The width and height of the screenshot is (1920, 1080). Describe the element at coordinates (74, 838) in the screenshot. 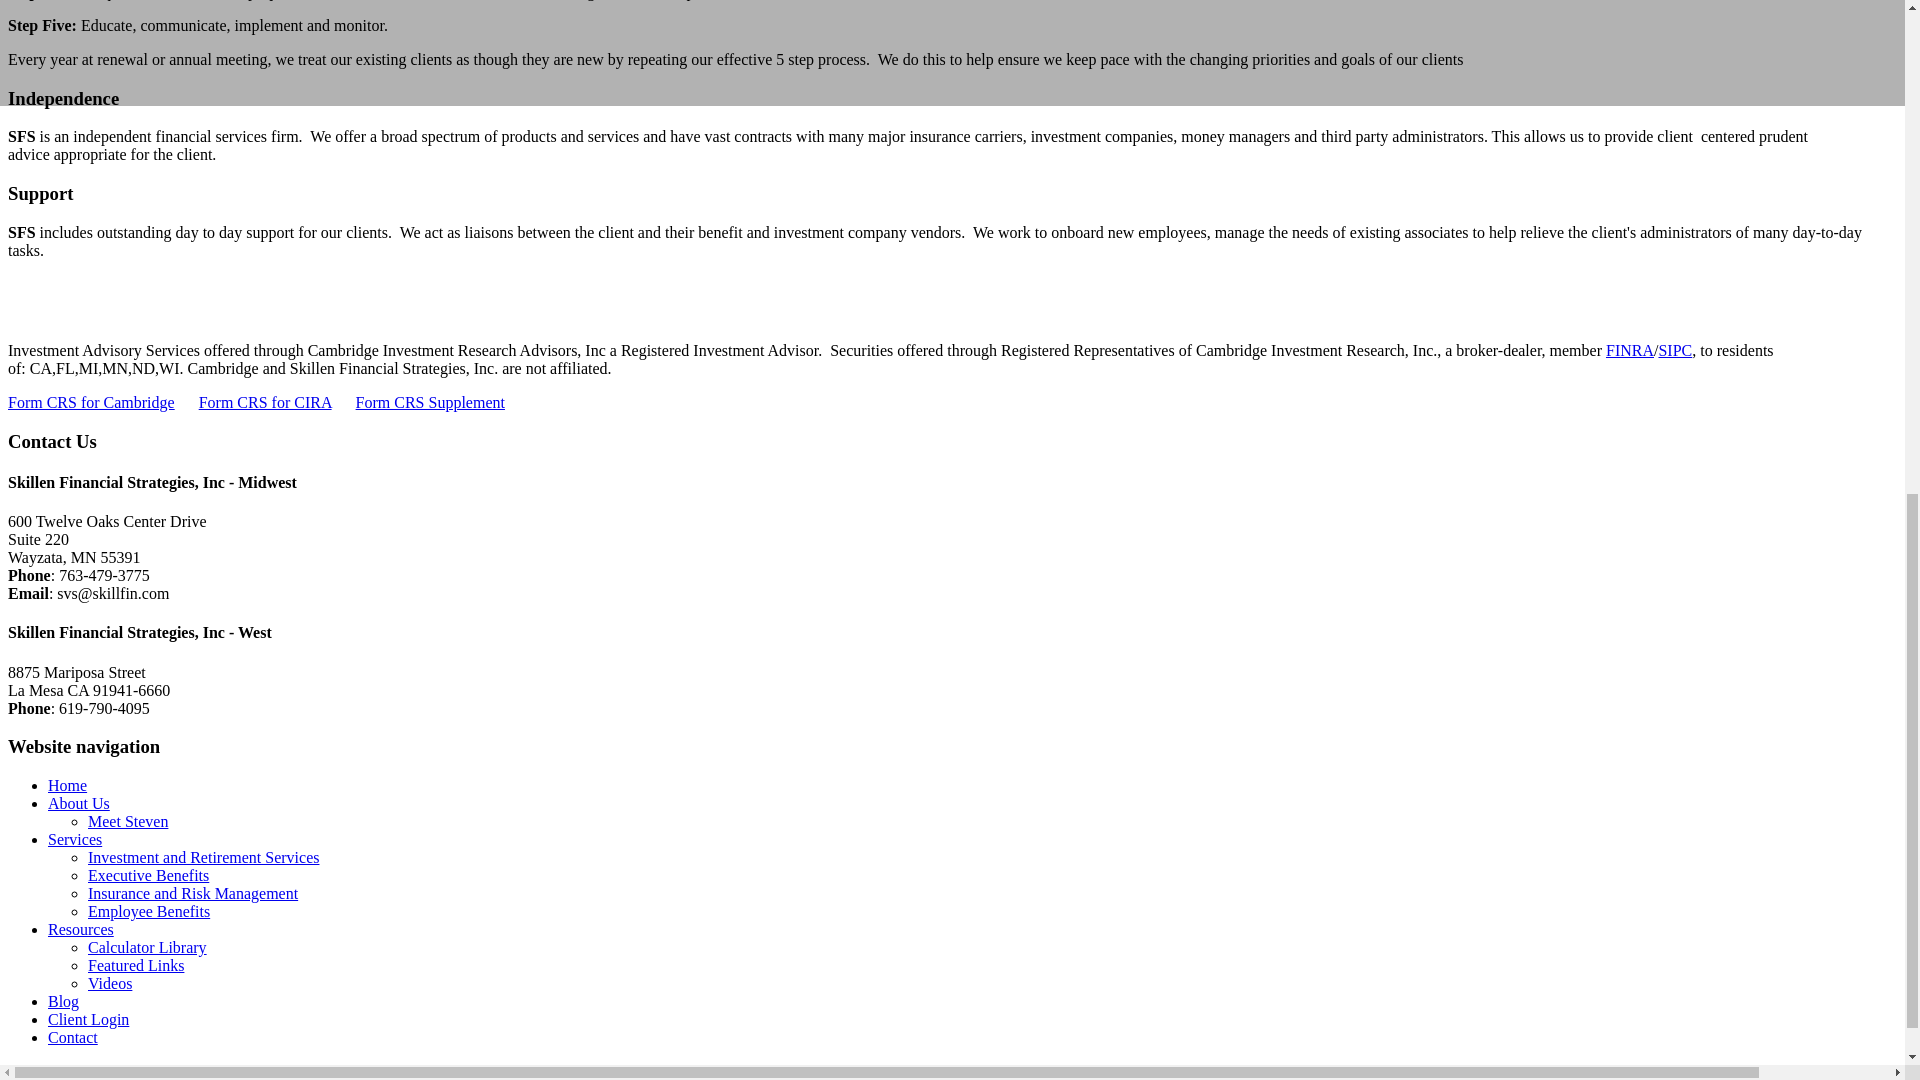

I see `Services` at that location.